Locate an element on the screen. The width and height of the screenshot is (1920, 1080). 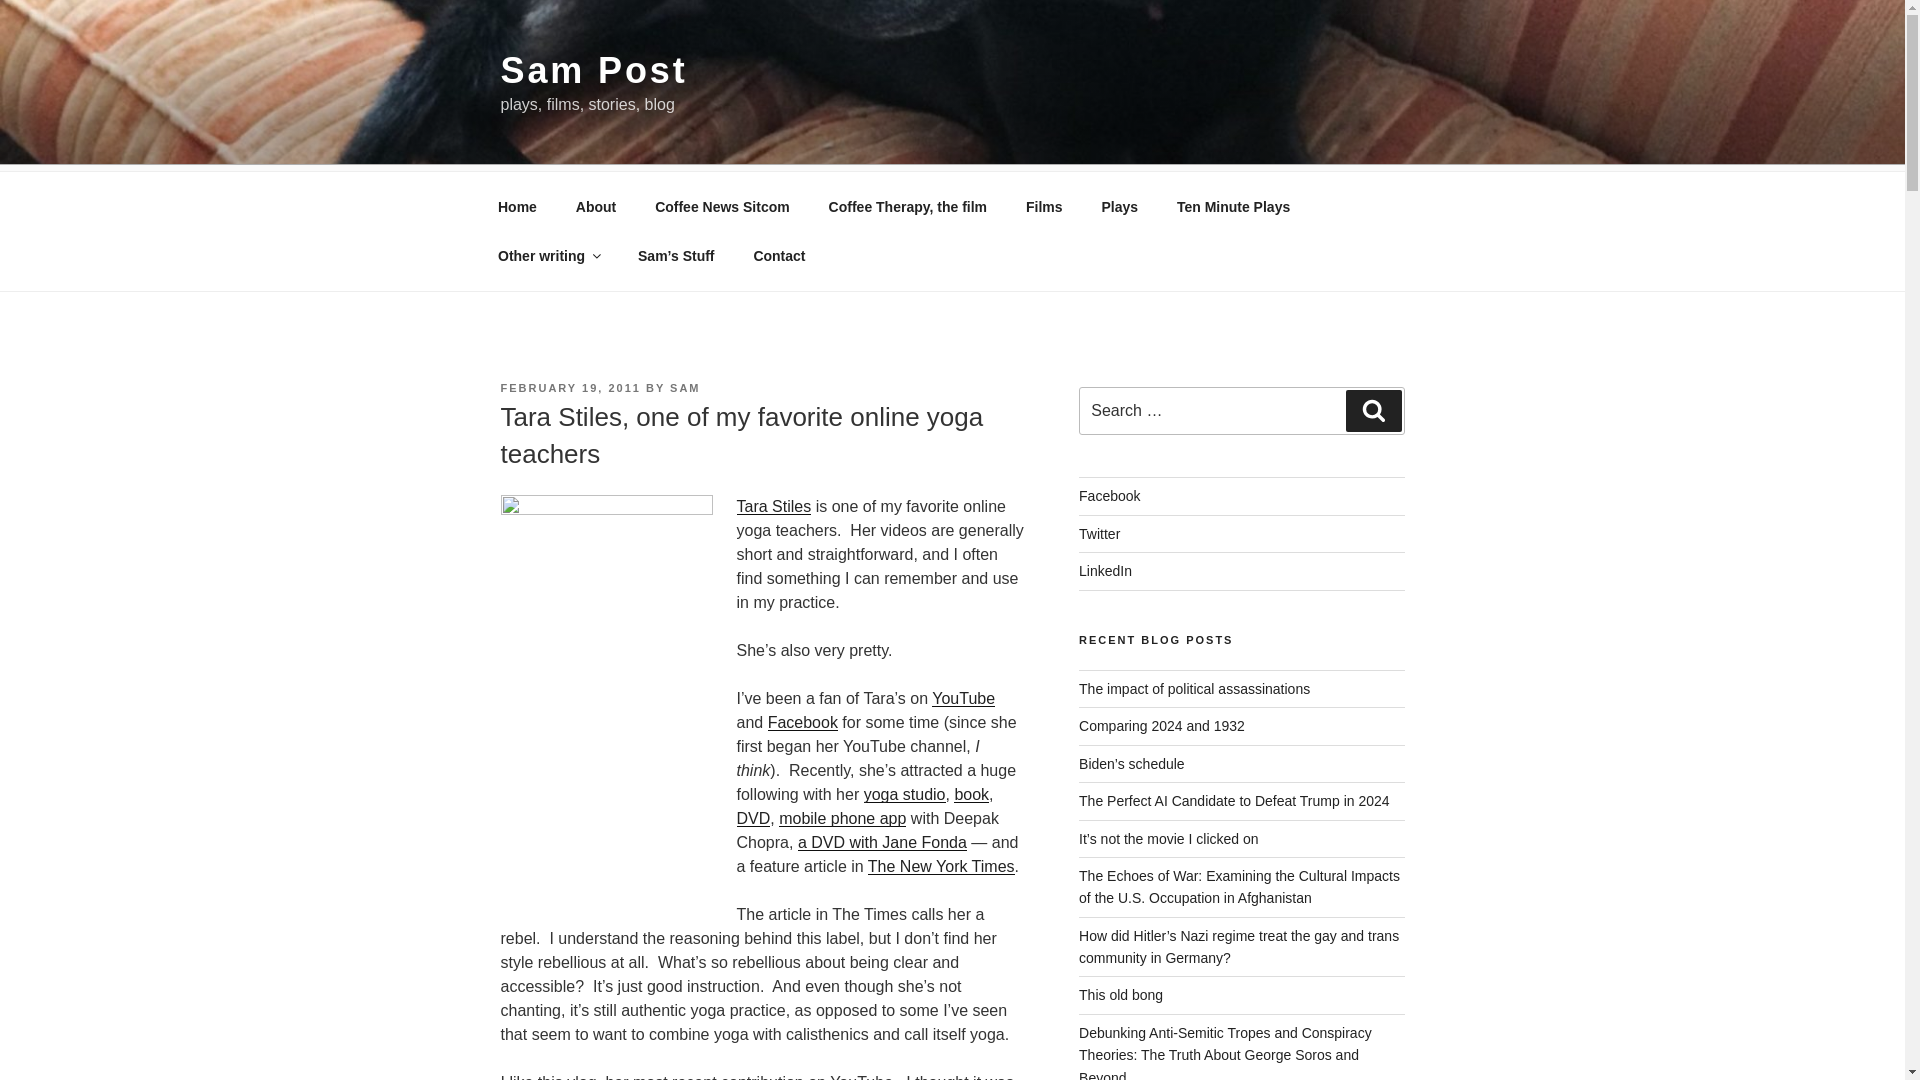
Facebook is located at coordinates (1110, 496).